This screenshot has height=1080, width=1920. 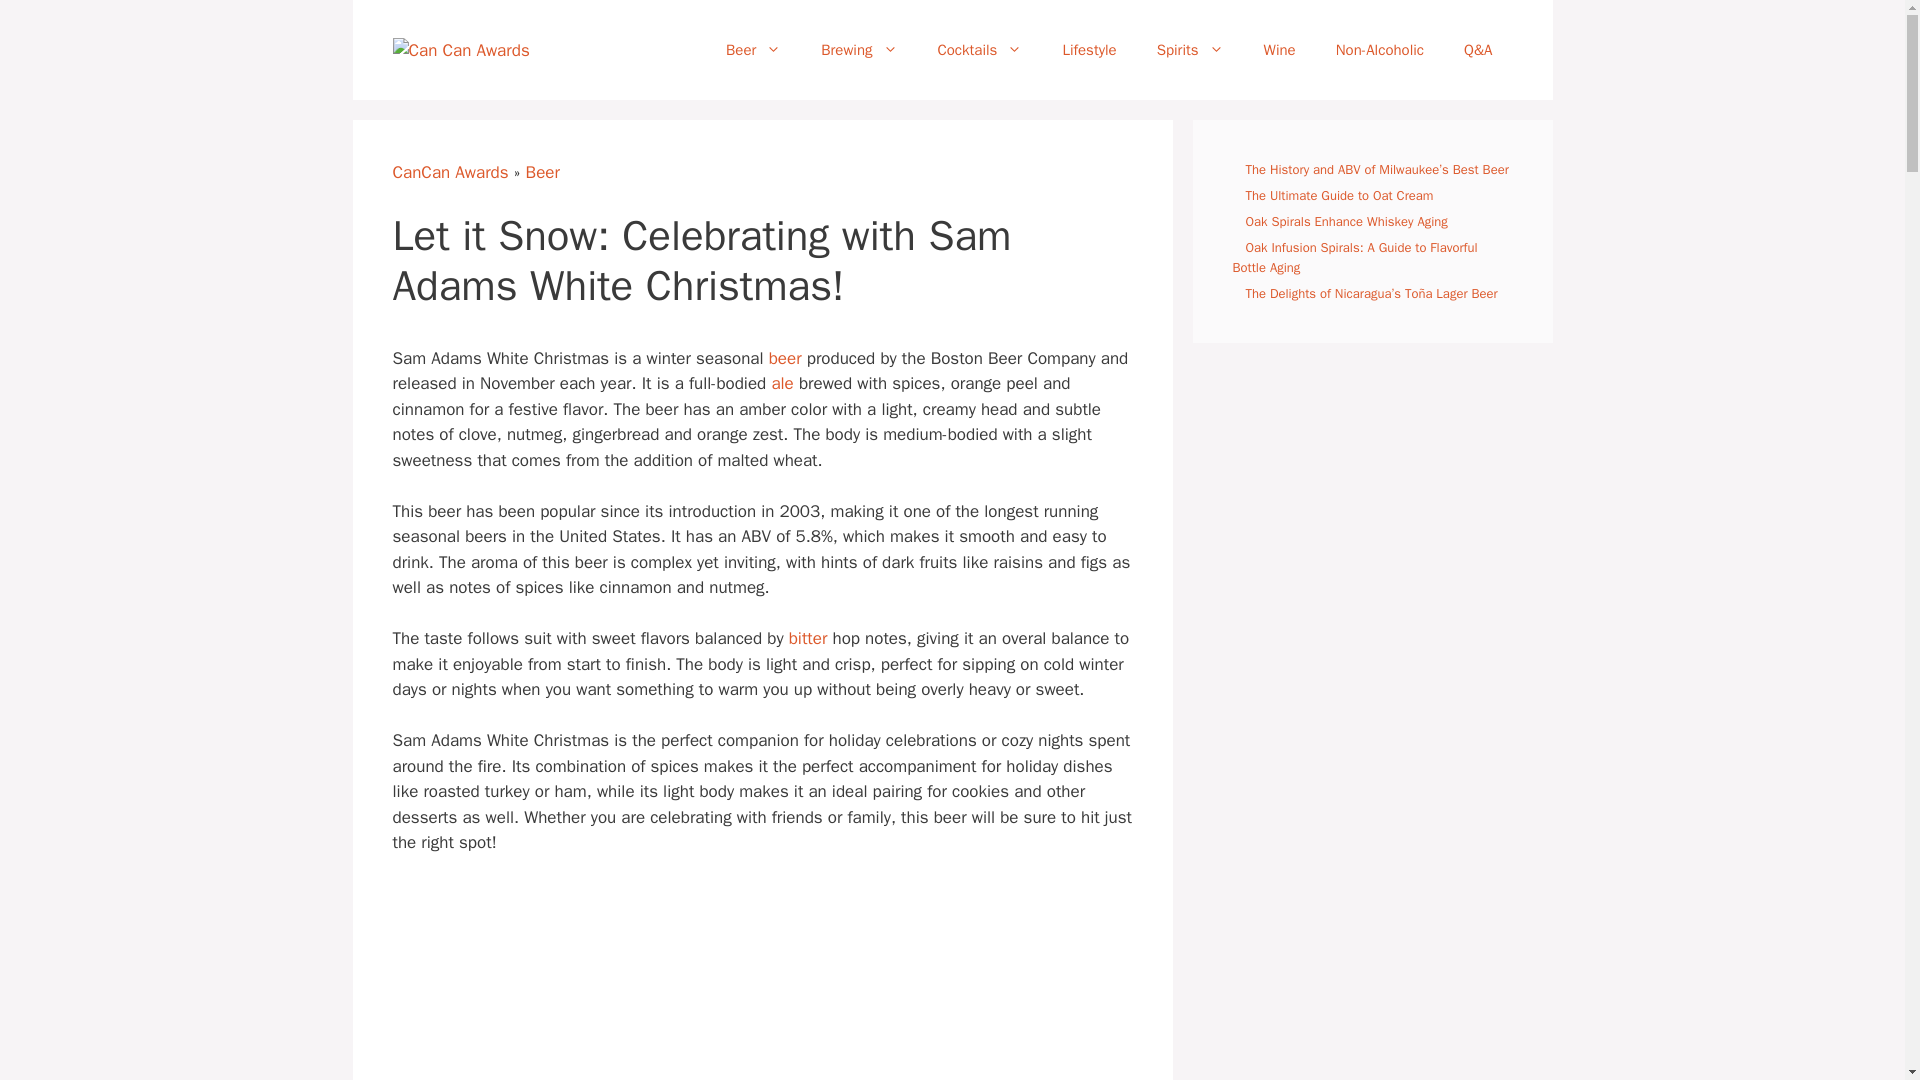 I want to click on Brewing, so click(x=858, y=50).